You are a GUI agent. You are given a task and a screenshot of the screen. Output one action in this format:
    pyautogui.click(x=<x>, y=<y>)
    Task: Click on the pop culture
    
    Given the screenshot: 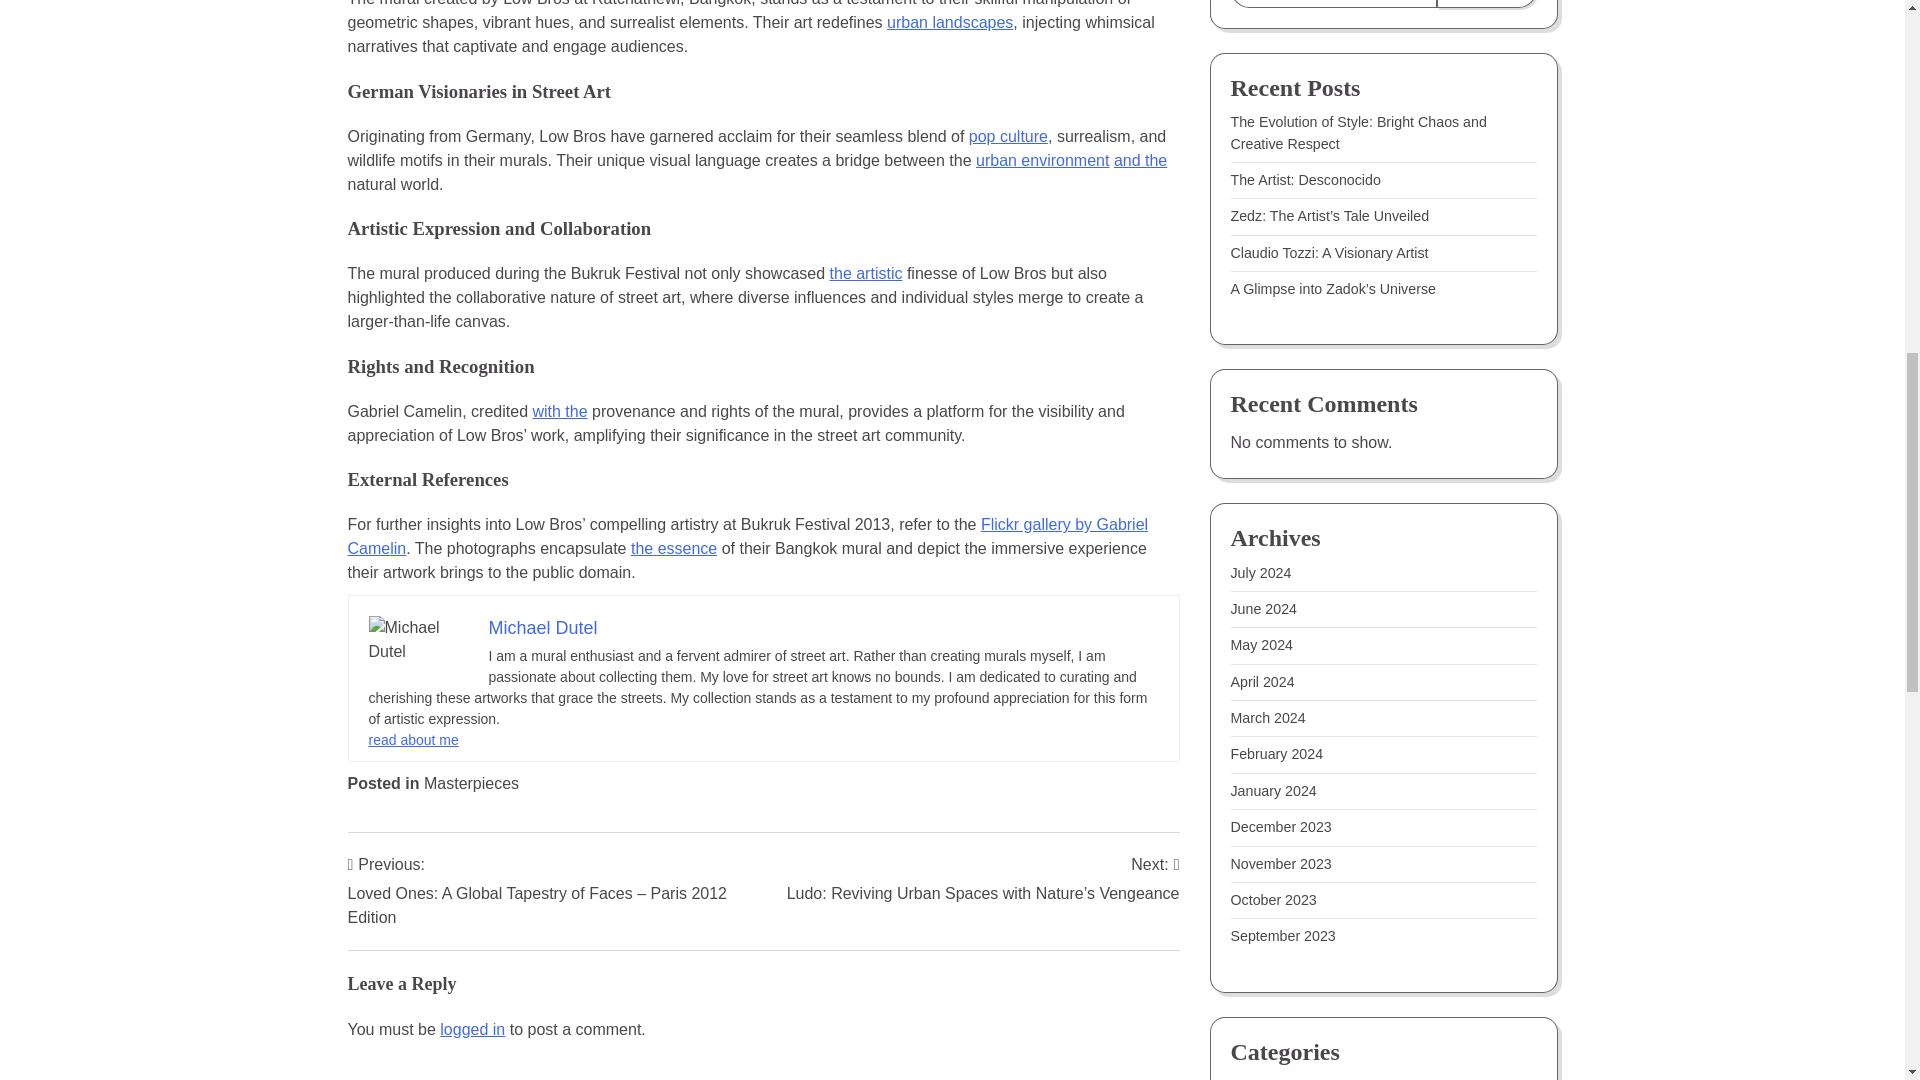 What is the action you would take?
    pyautogui.click(x=1008, y=136)
    